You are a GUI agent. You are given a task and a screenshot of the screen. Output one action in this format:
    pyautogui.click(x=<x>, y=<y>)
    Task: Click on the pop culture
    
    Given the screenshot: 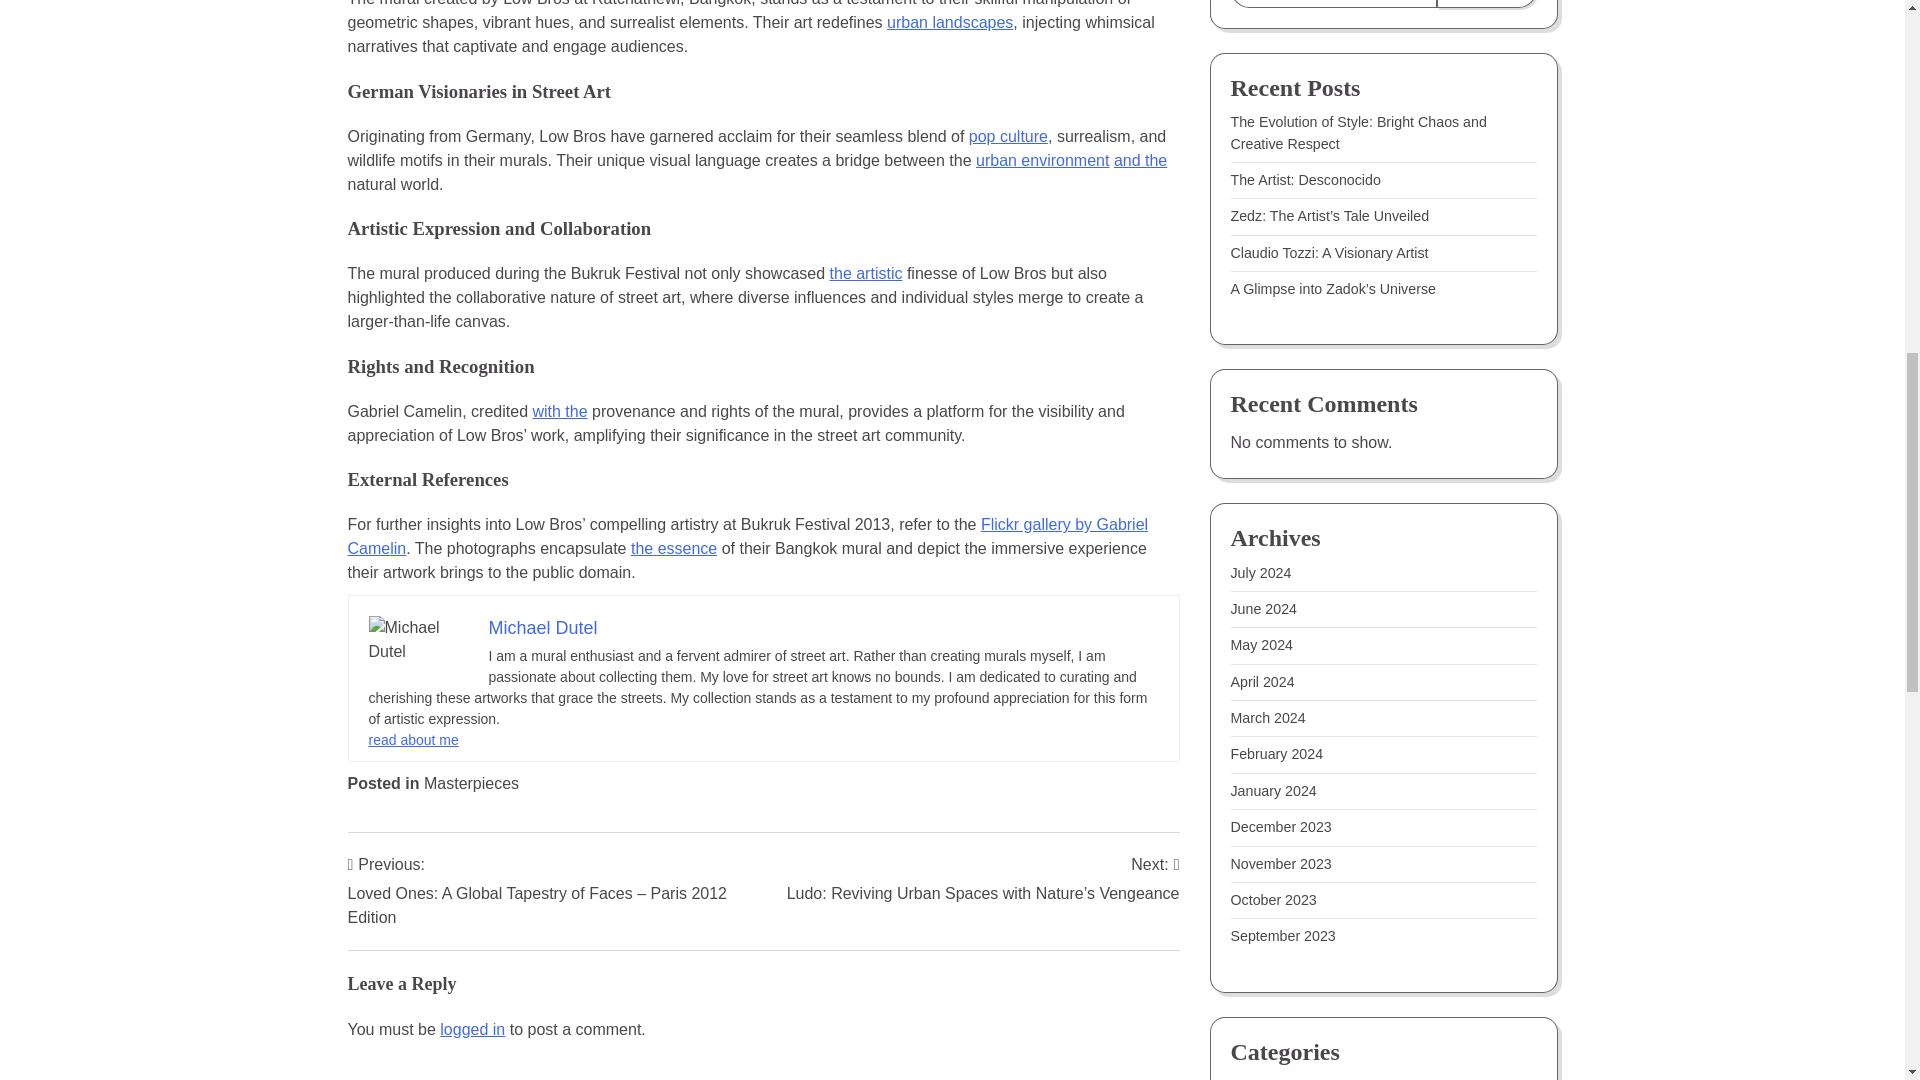 What is the action you would take?
    pyautogui.click(x=1008, y=136)
    